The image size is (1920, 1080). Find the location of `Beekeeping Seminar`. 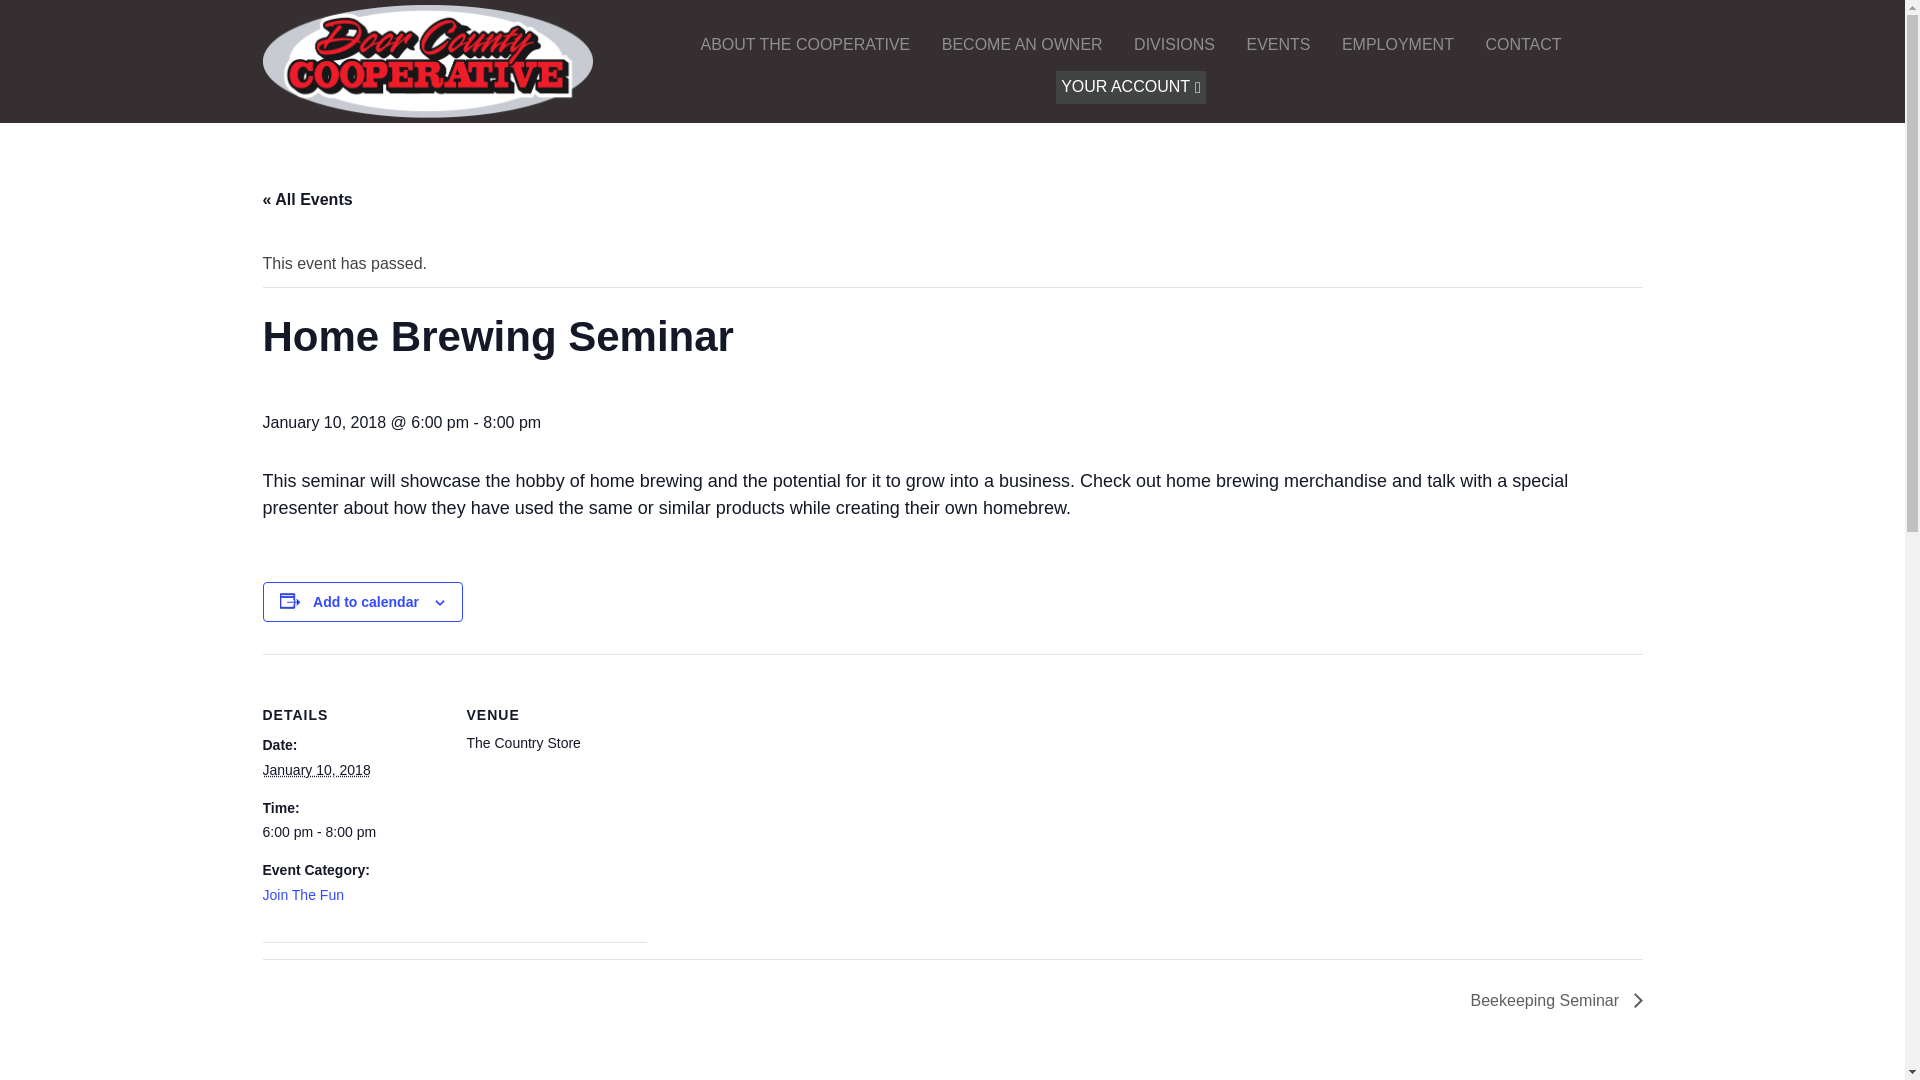

Beekeeping Seminar is located at coordinates (1551, 1000).